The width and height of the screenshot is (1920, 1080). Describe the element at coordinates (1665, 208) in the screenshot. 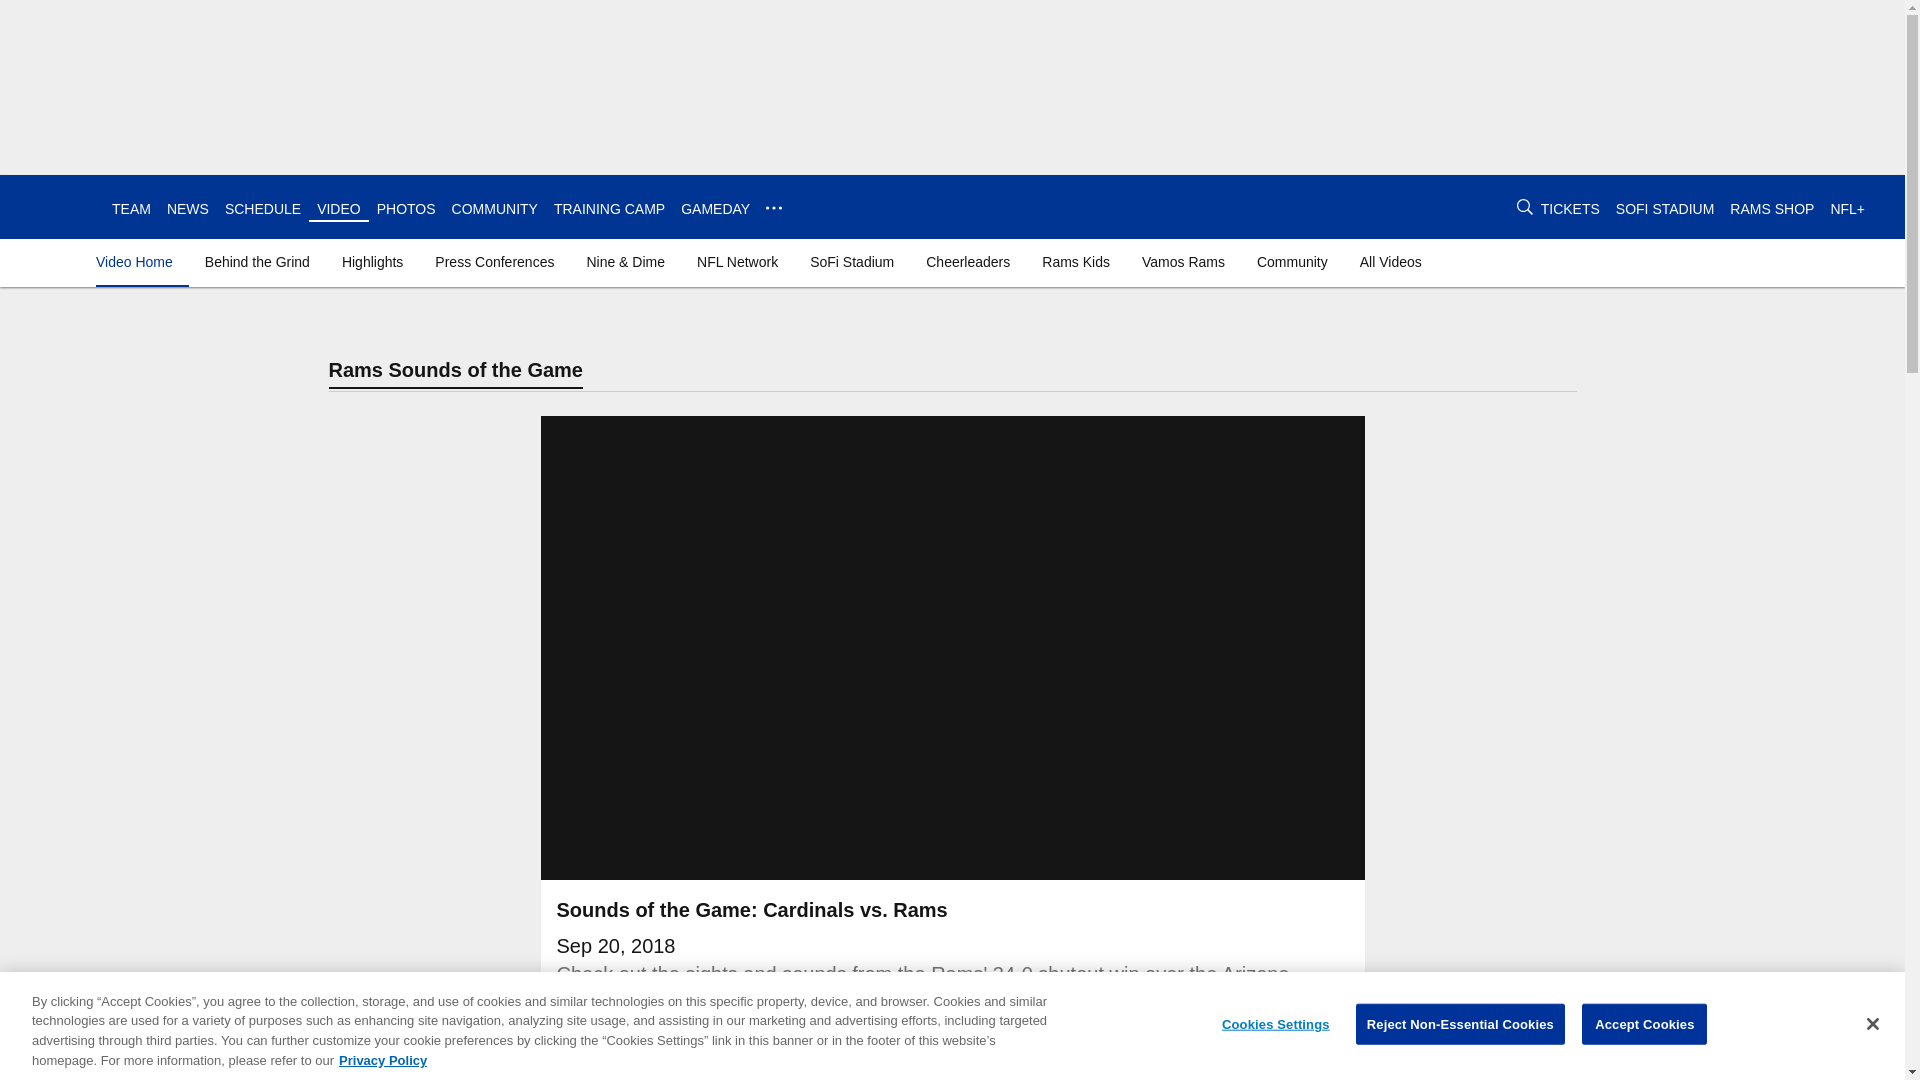

I see `SOFI STADIUM` at that location.